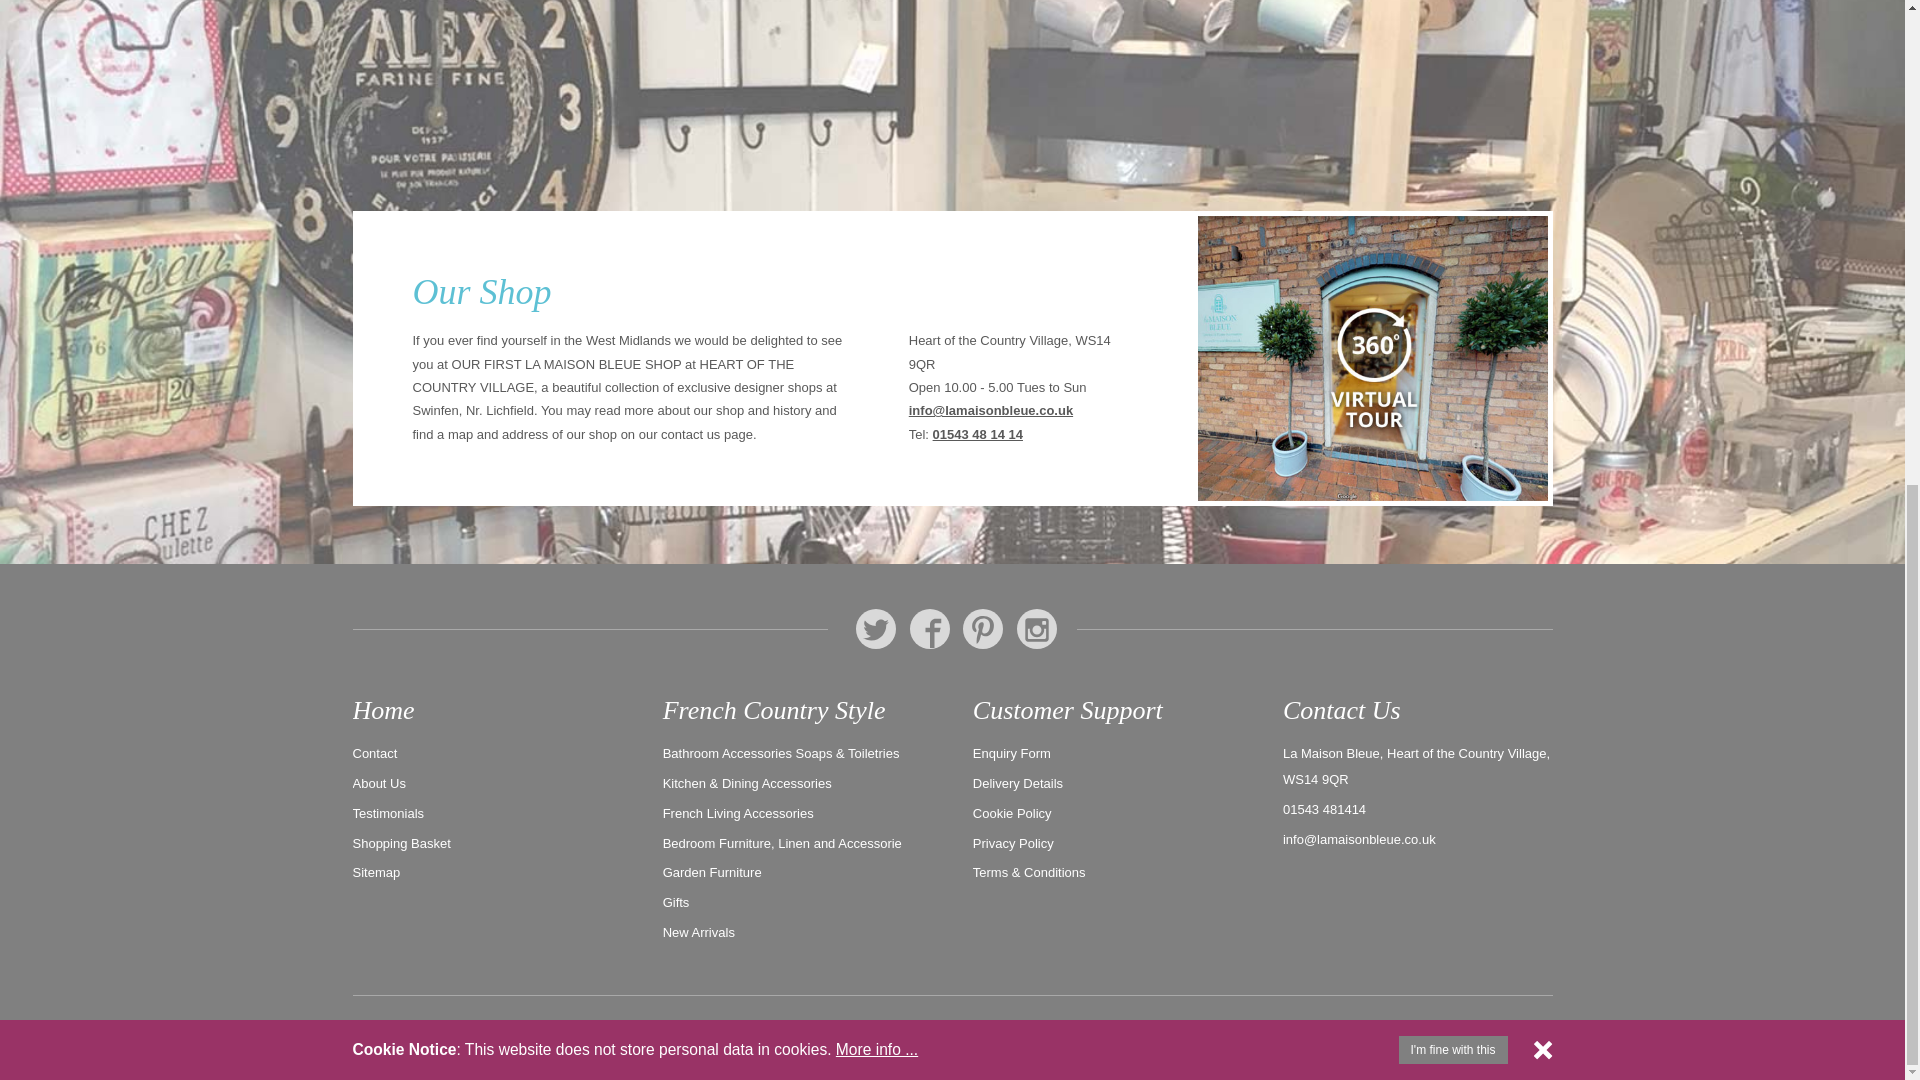 The height and width of the screenshot is (1080, 1920). Describe the element at coordinates (1542, 174) in the screenshot. I see `Dismiss - I'm fine with this` at that location.